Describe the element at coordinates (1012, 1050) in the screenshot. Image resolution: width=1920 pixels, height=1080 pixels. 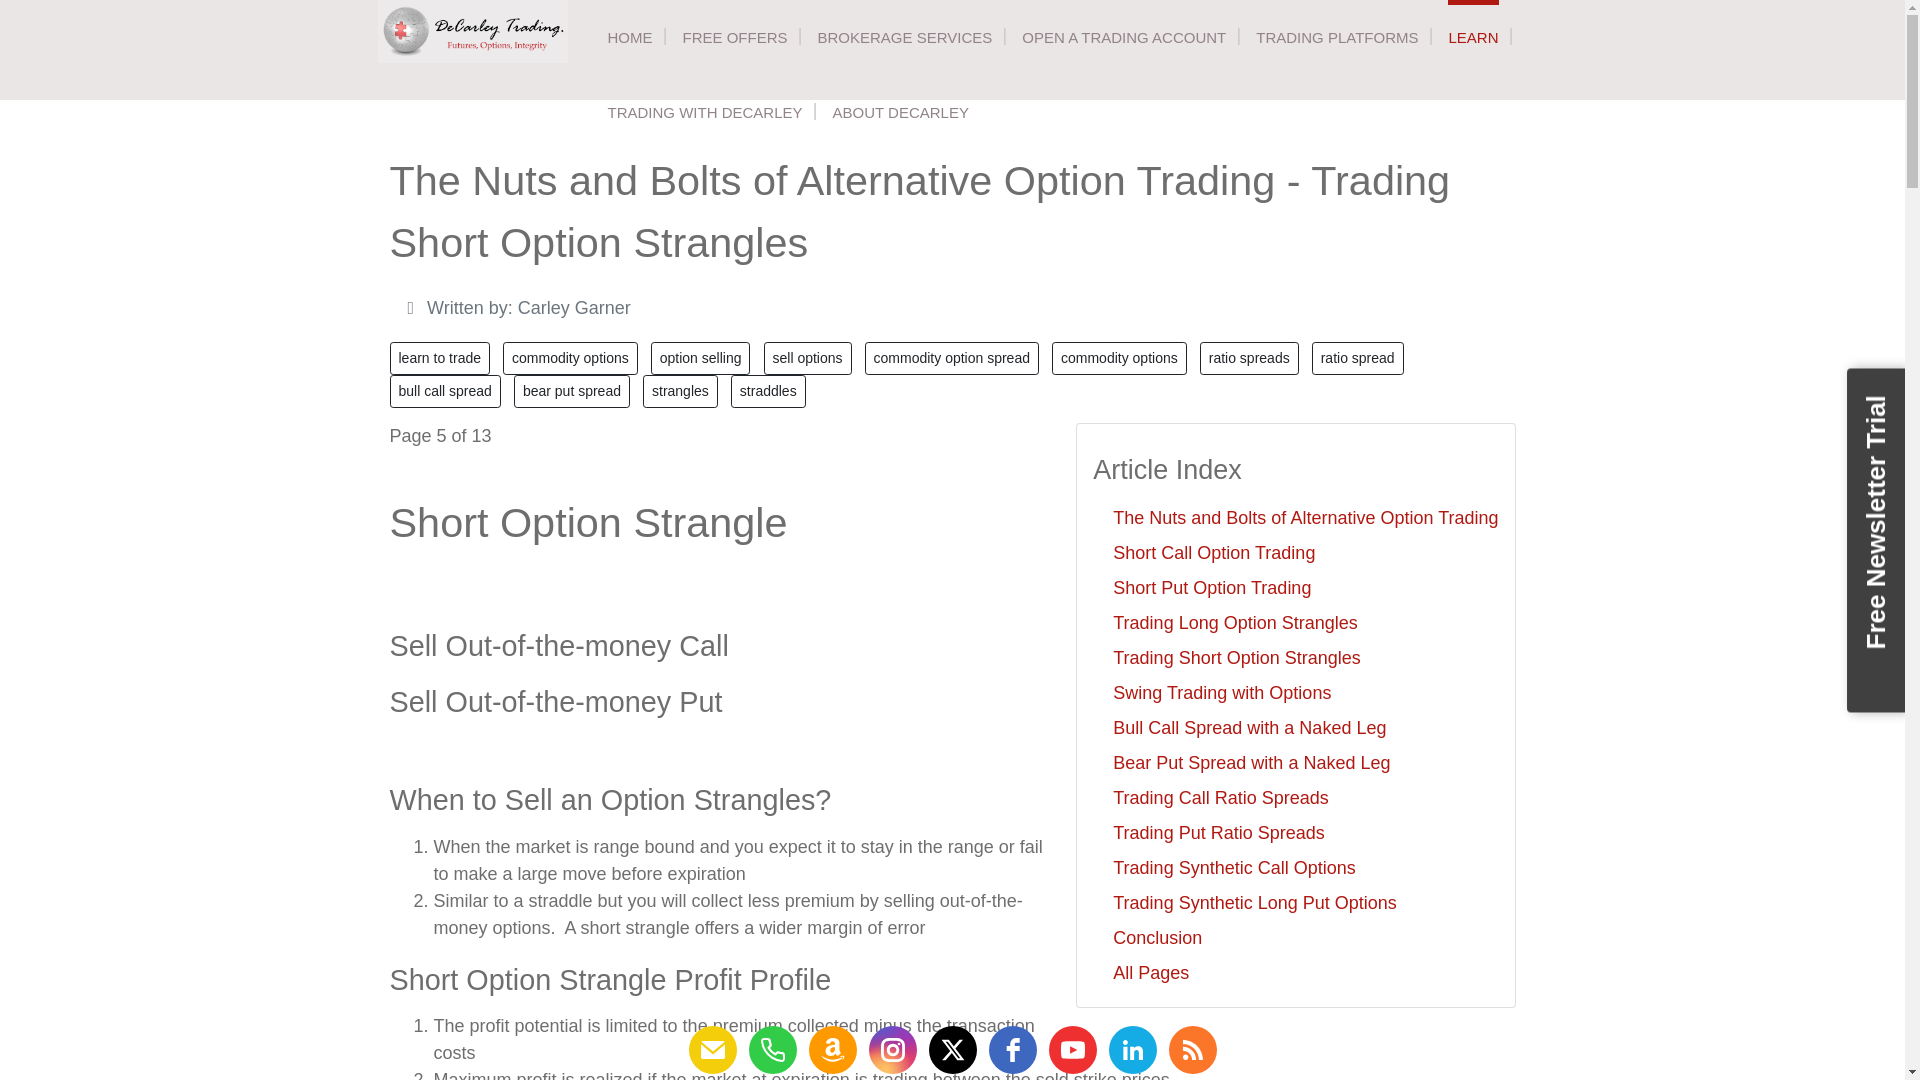
I see `Facebook` at that location.